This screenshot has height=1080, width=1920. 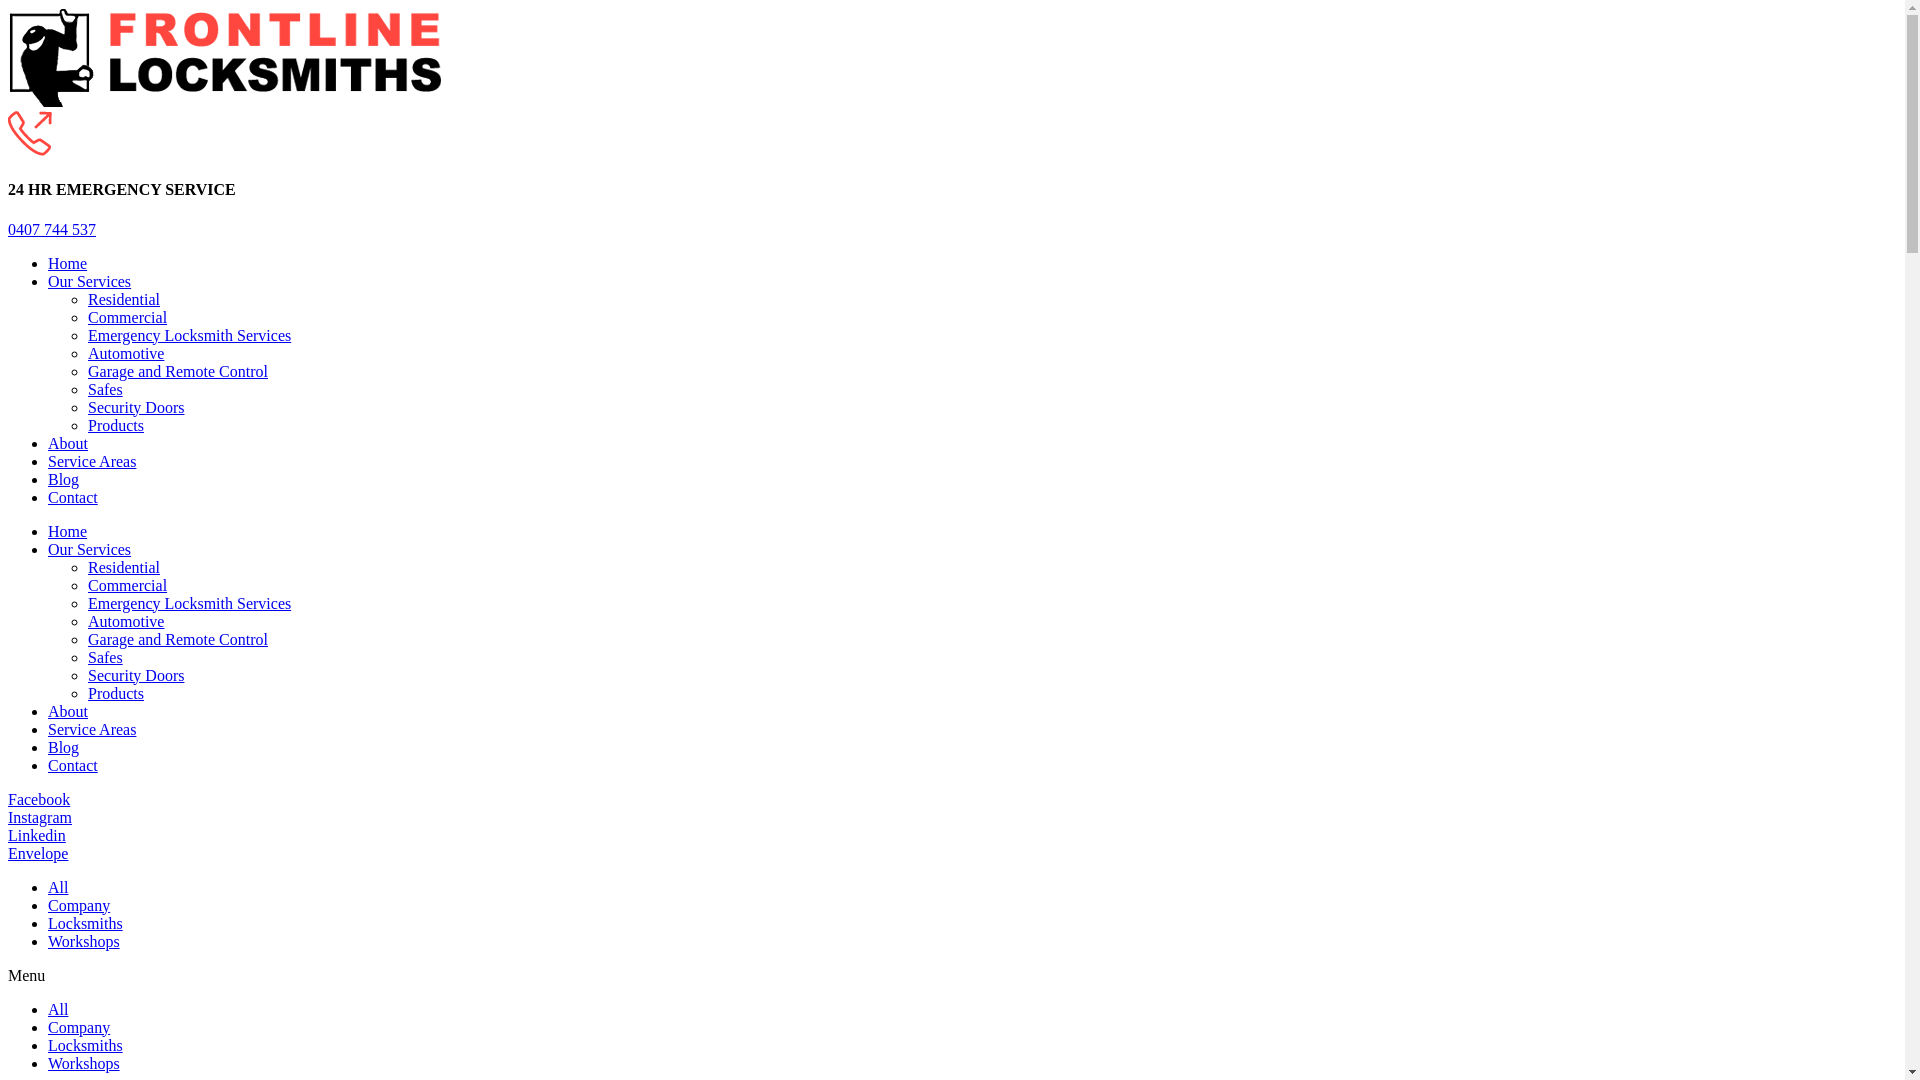 I want to click on All, so click(x=58, y=888).